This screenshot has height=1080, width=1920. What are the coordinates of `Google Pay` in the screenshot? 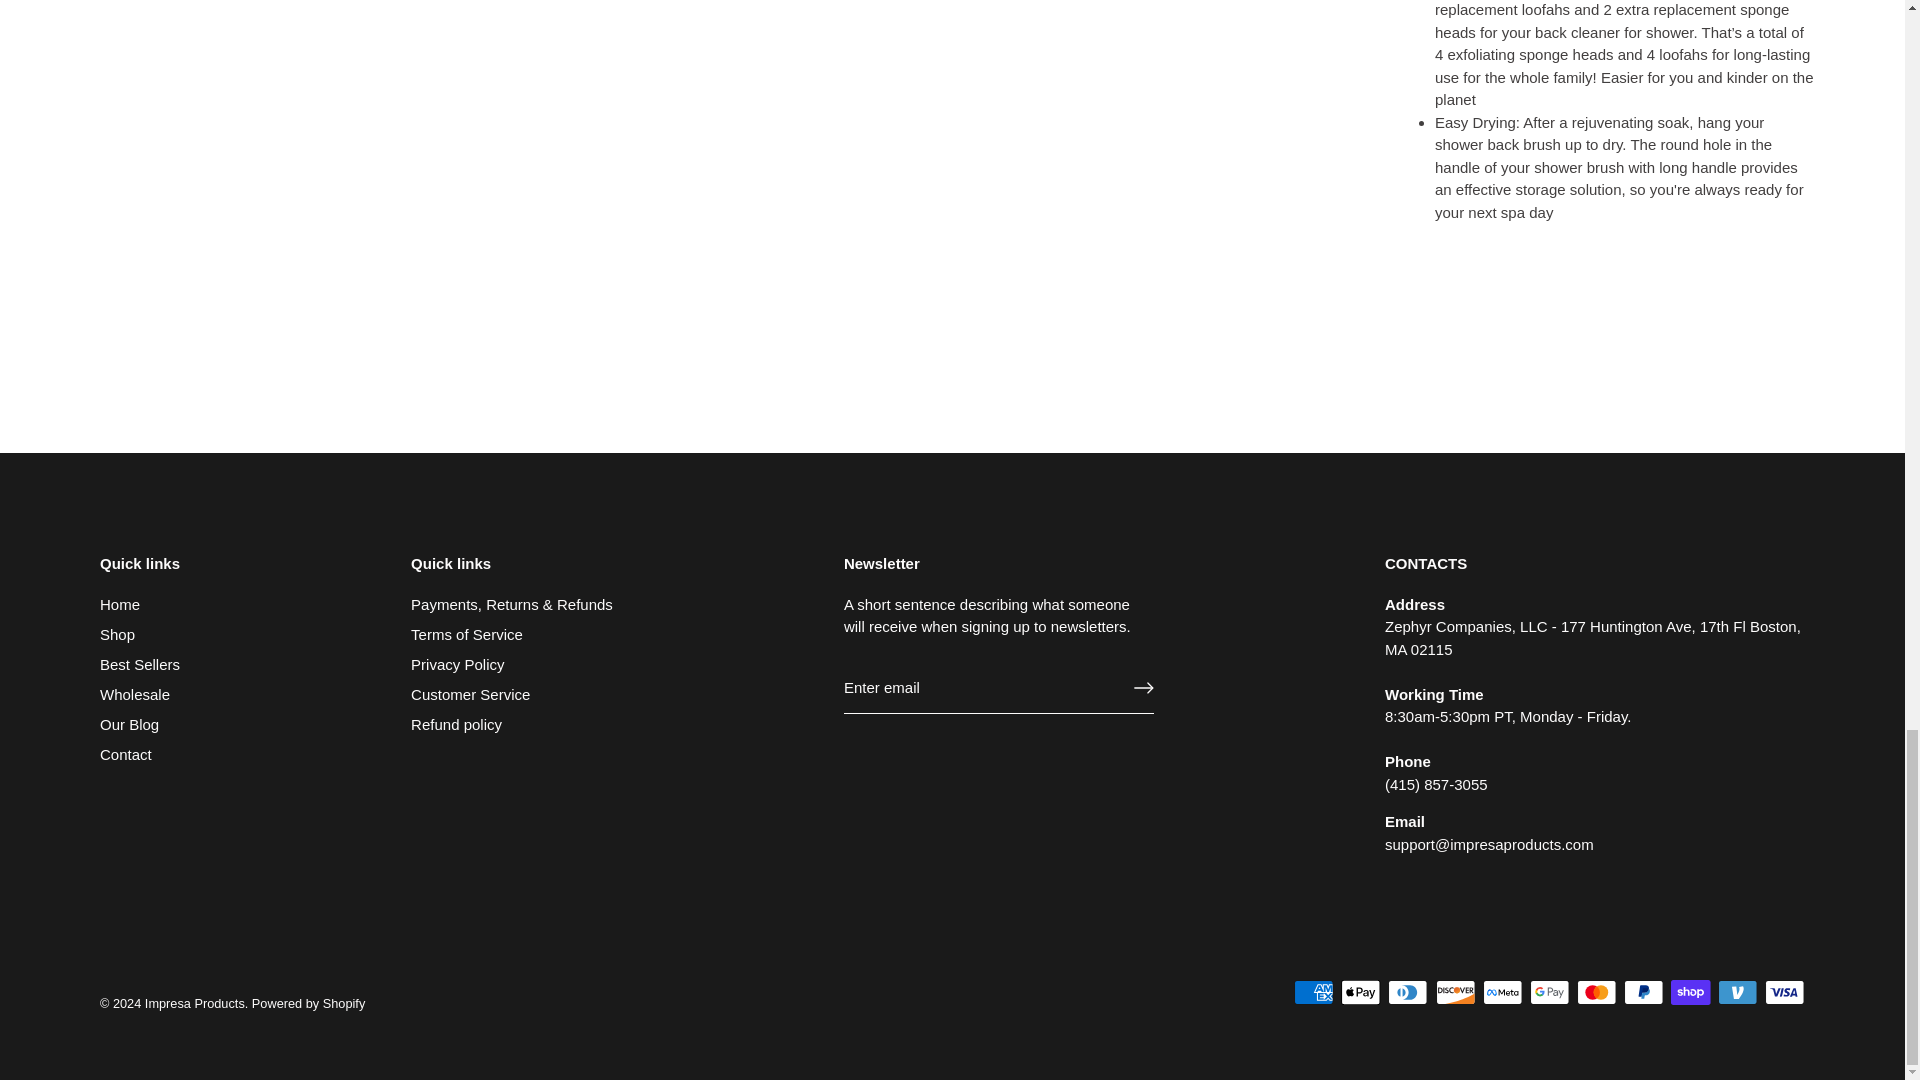 It's located at (1549, 992).